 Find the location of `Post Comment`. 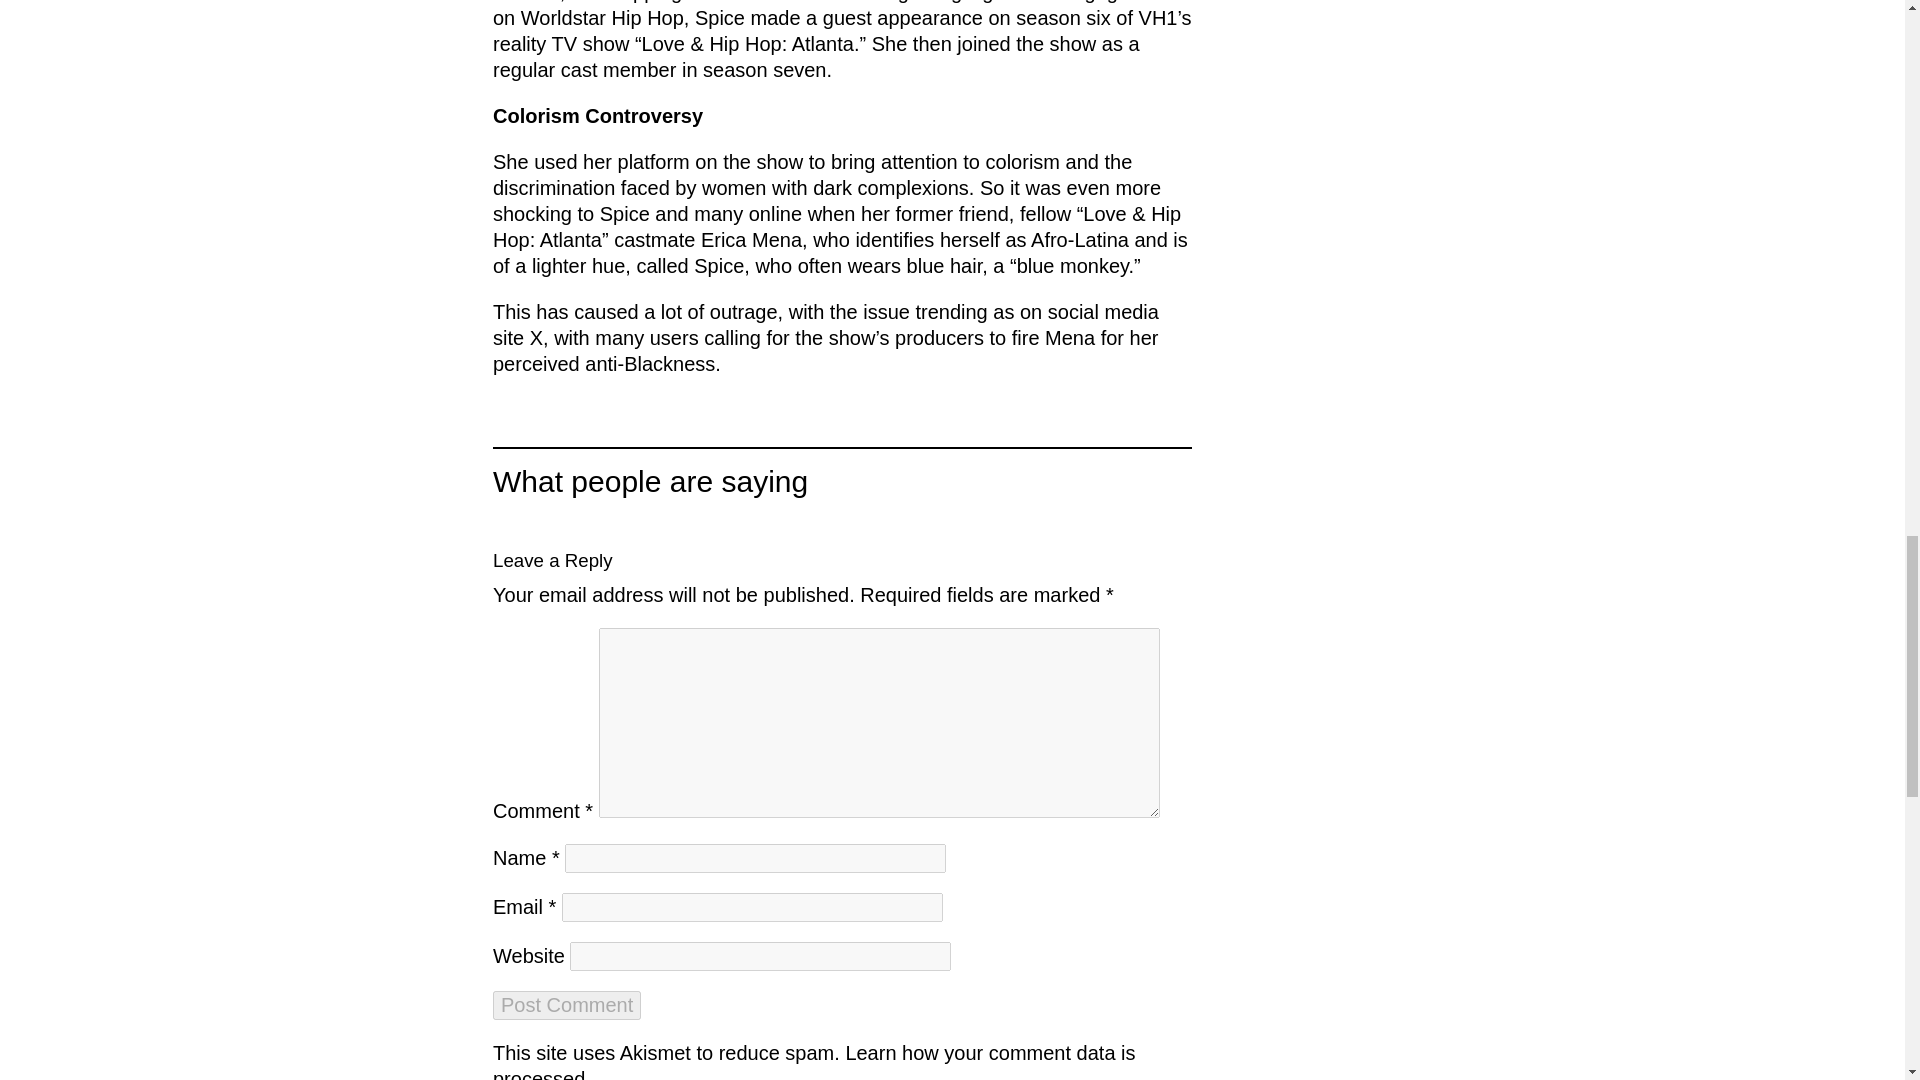

Post Comment is located at coordinates (567, 1005).